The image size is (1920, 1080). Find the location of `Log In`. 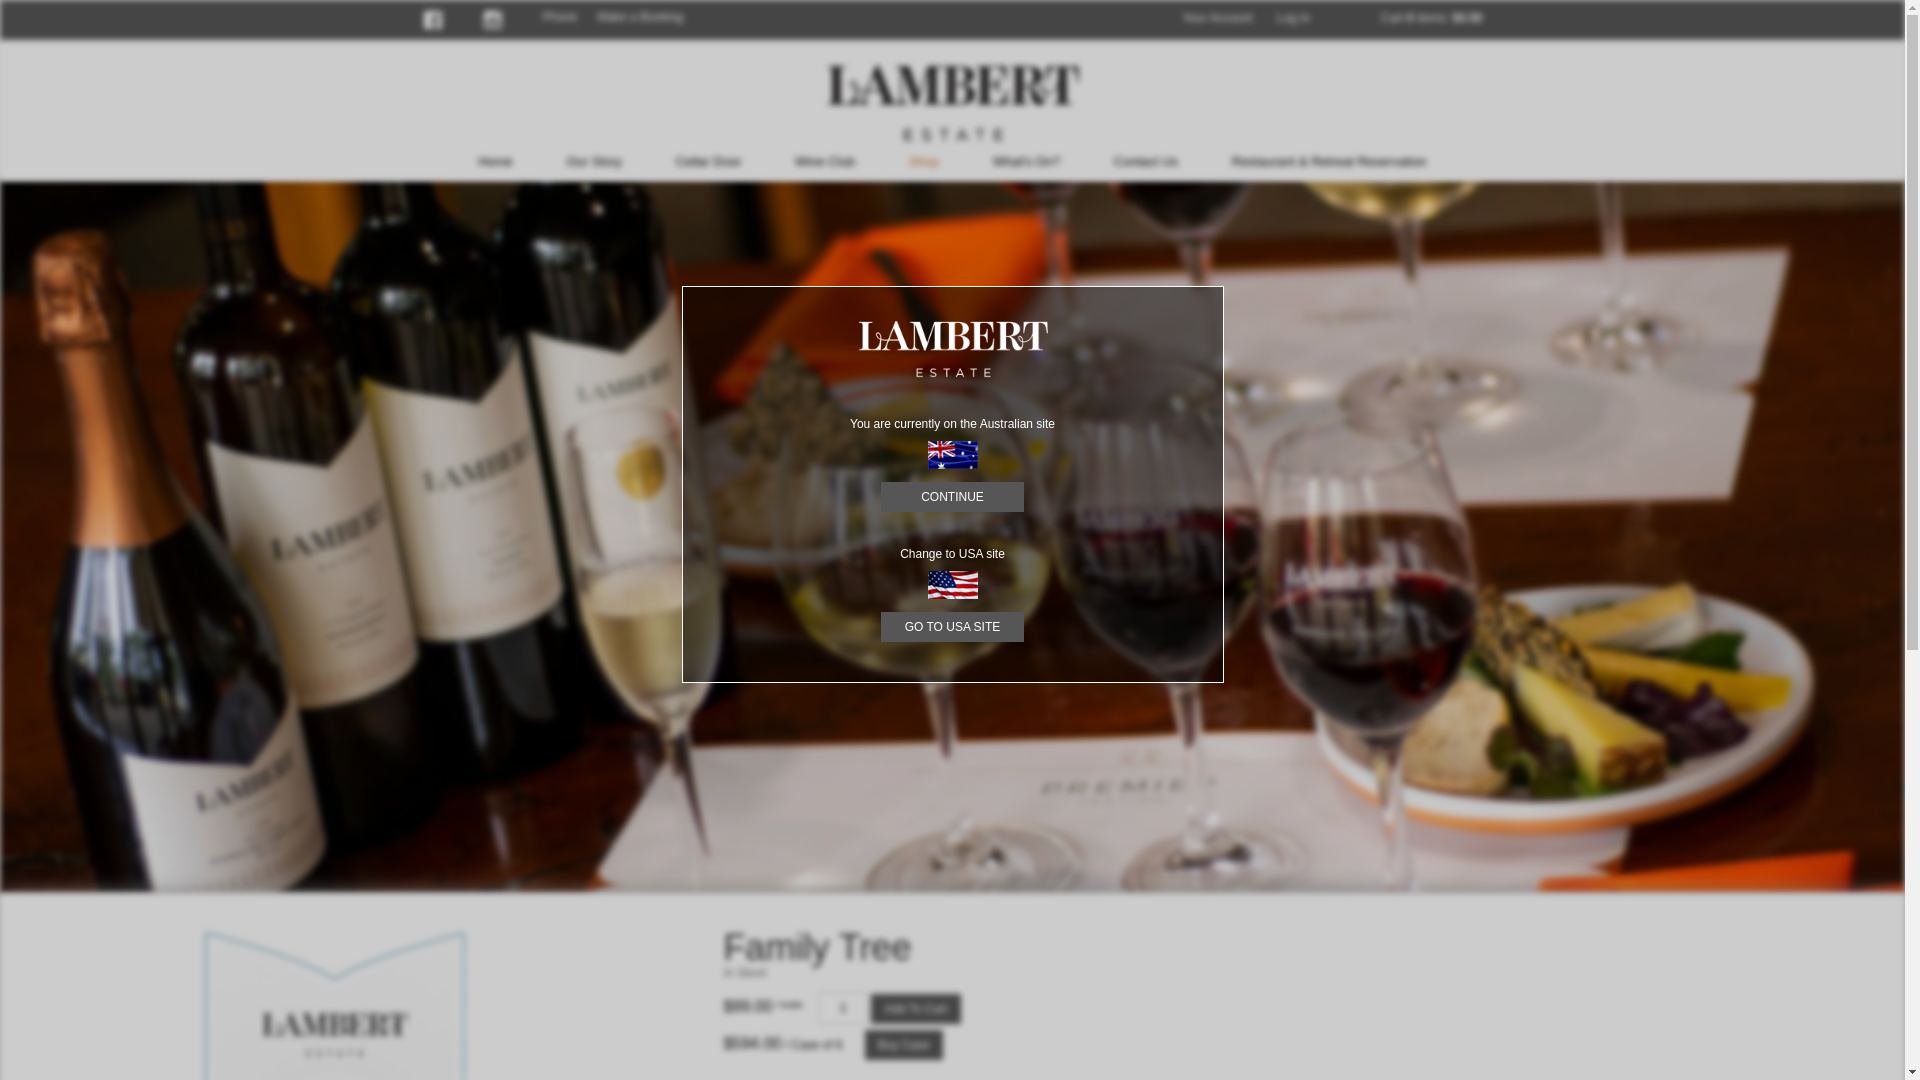

Log In is located at coordinates (1294, 18).